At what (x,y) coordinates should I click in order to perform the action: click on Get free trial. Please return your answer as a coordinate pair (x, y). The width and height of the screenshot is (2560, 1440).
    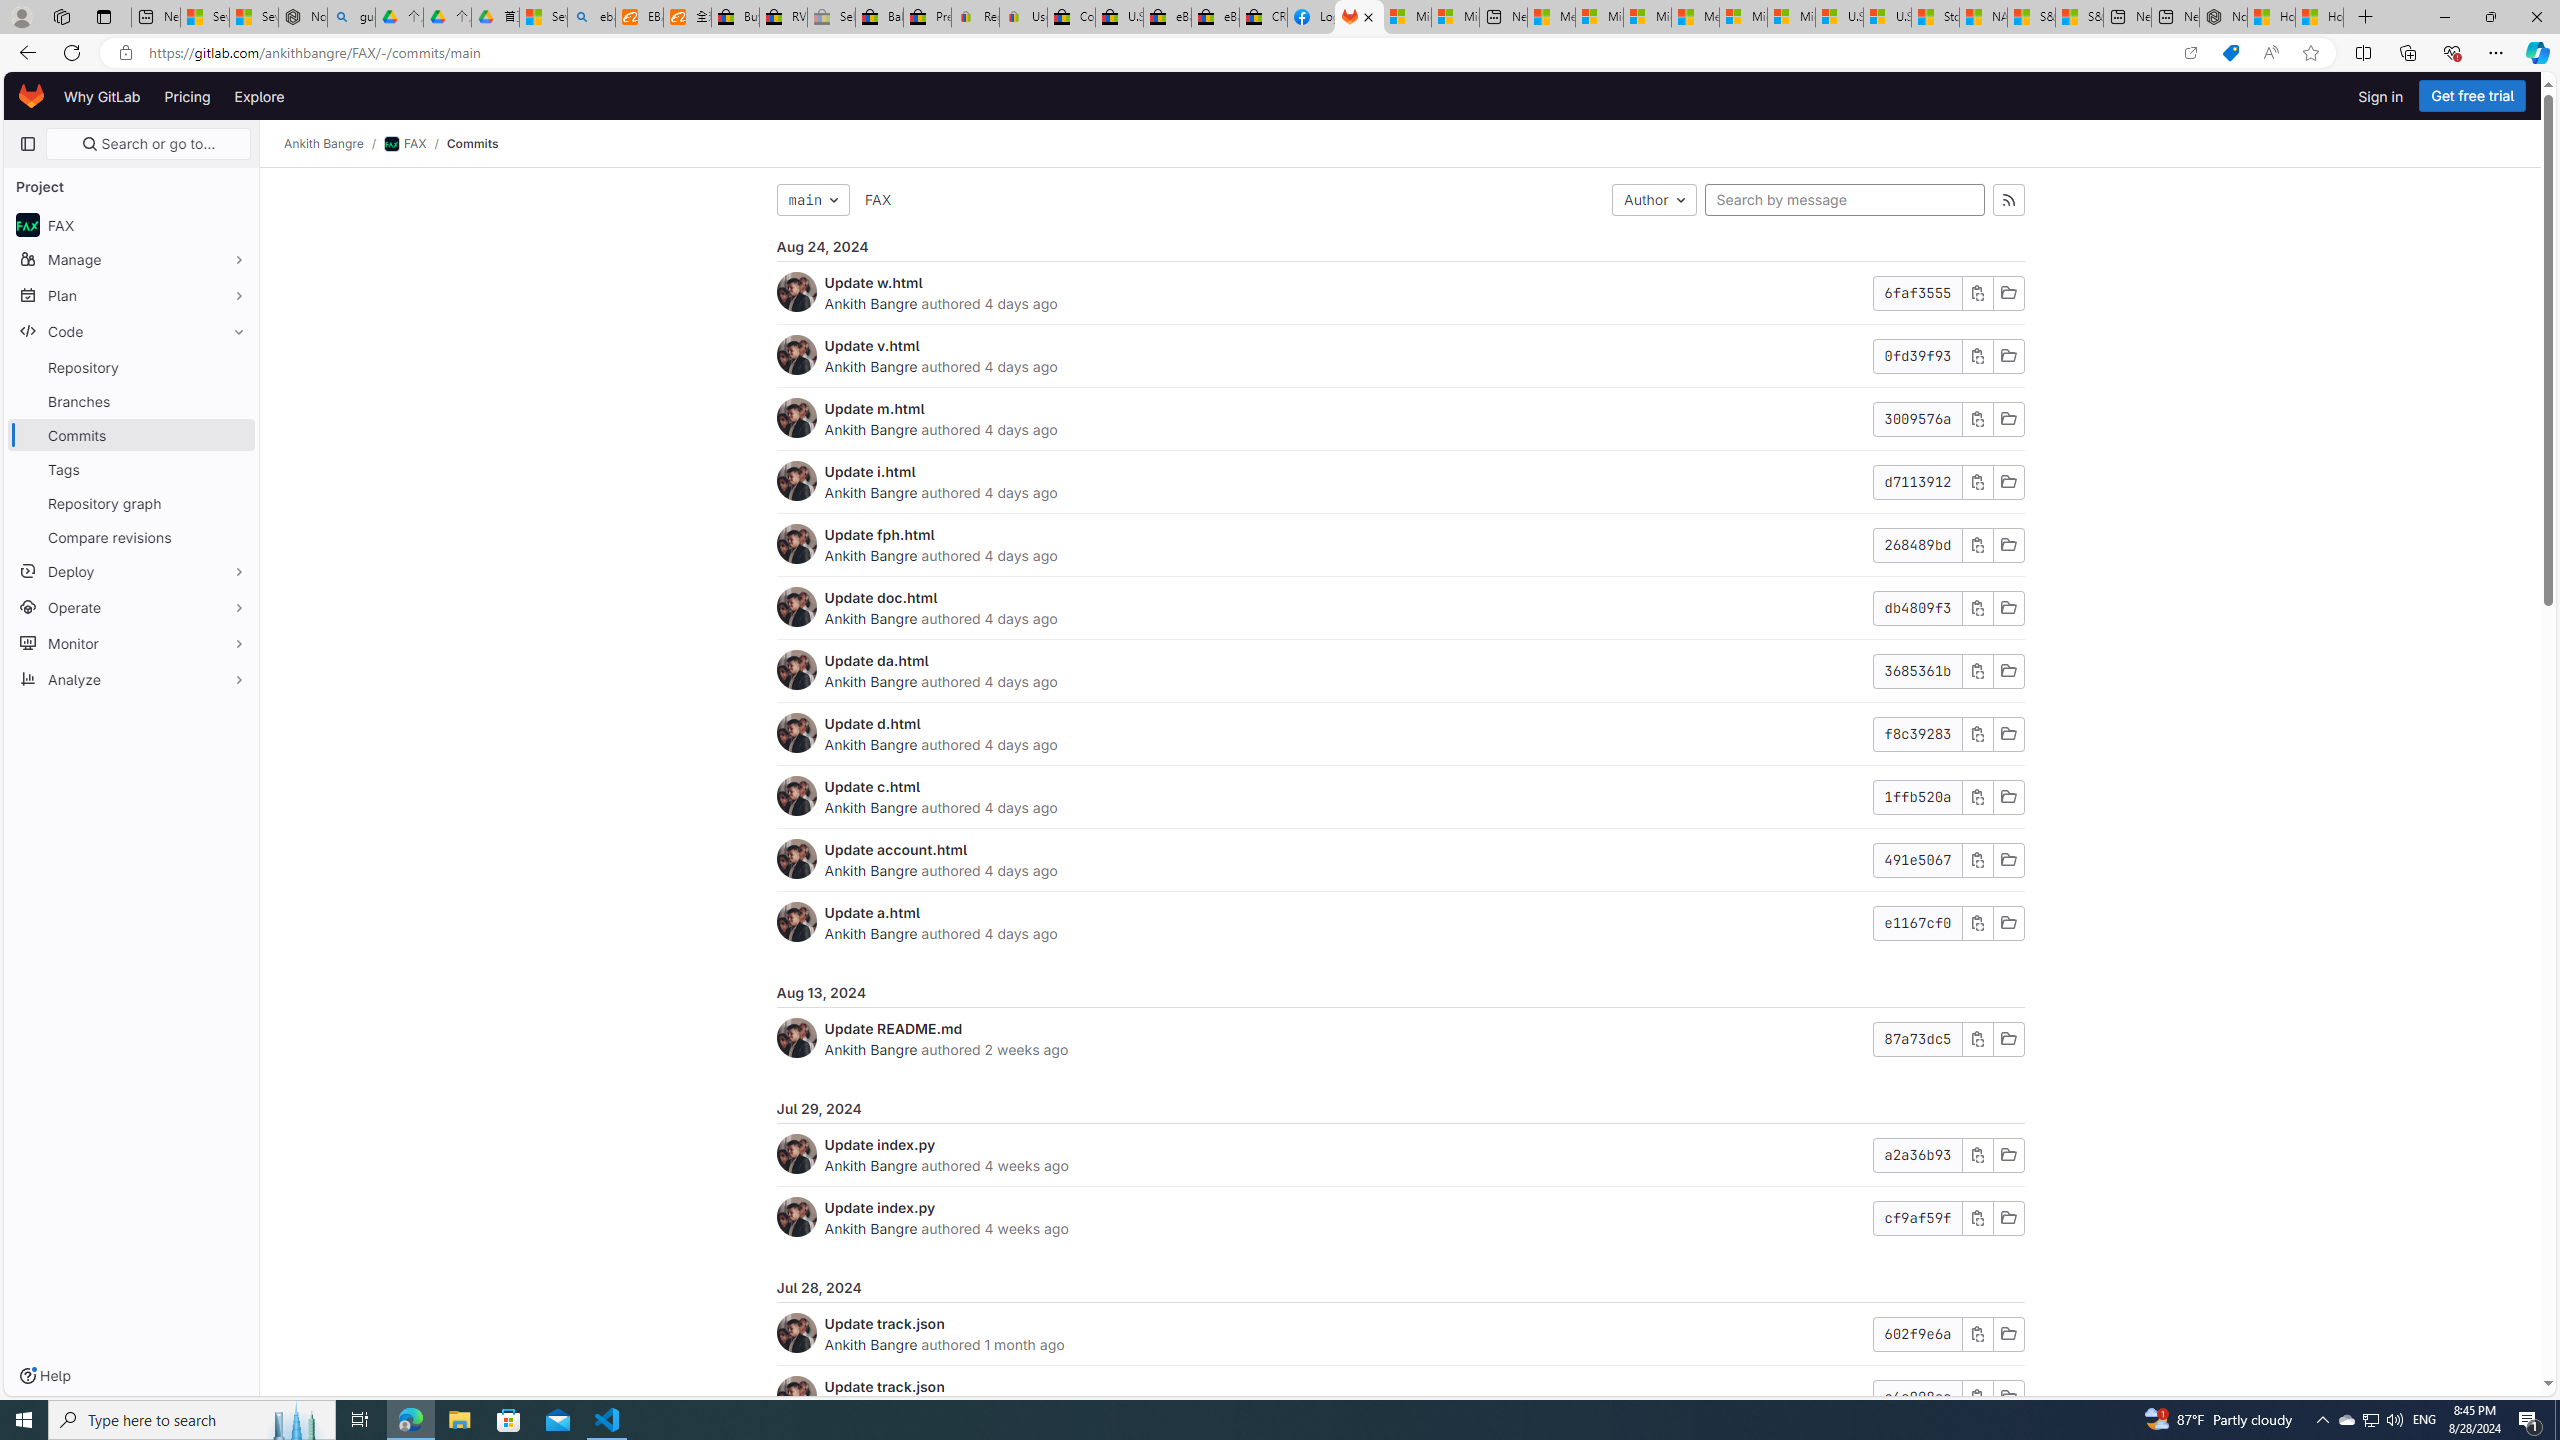
    Looking at the image, I should click on (2472, 96).